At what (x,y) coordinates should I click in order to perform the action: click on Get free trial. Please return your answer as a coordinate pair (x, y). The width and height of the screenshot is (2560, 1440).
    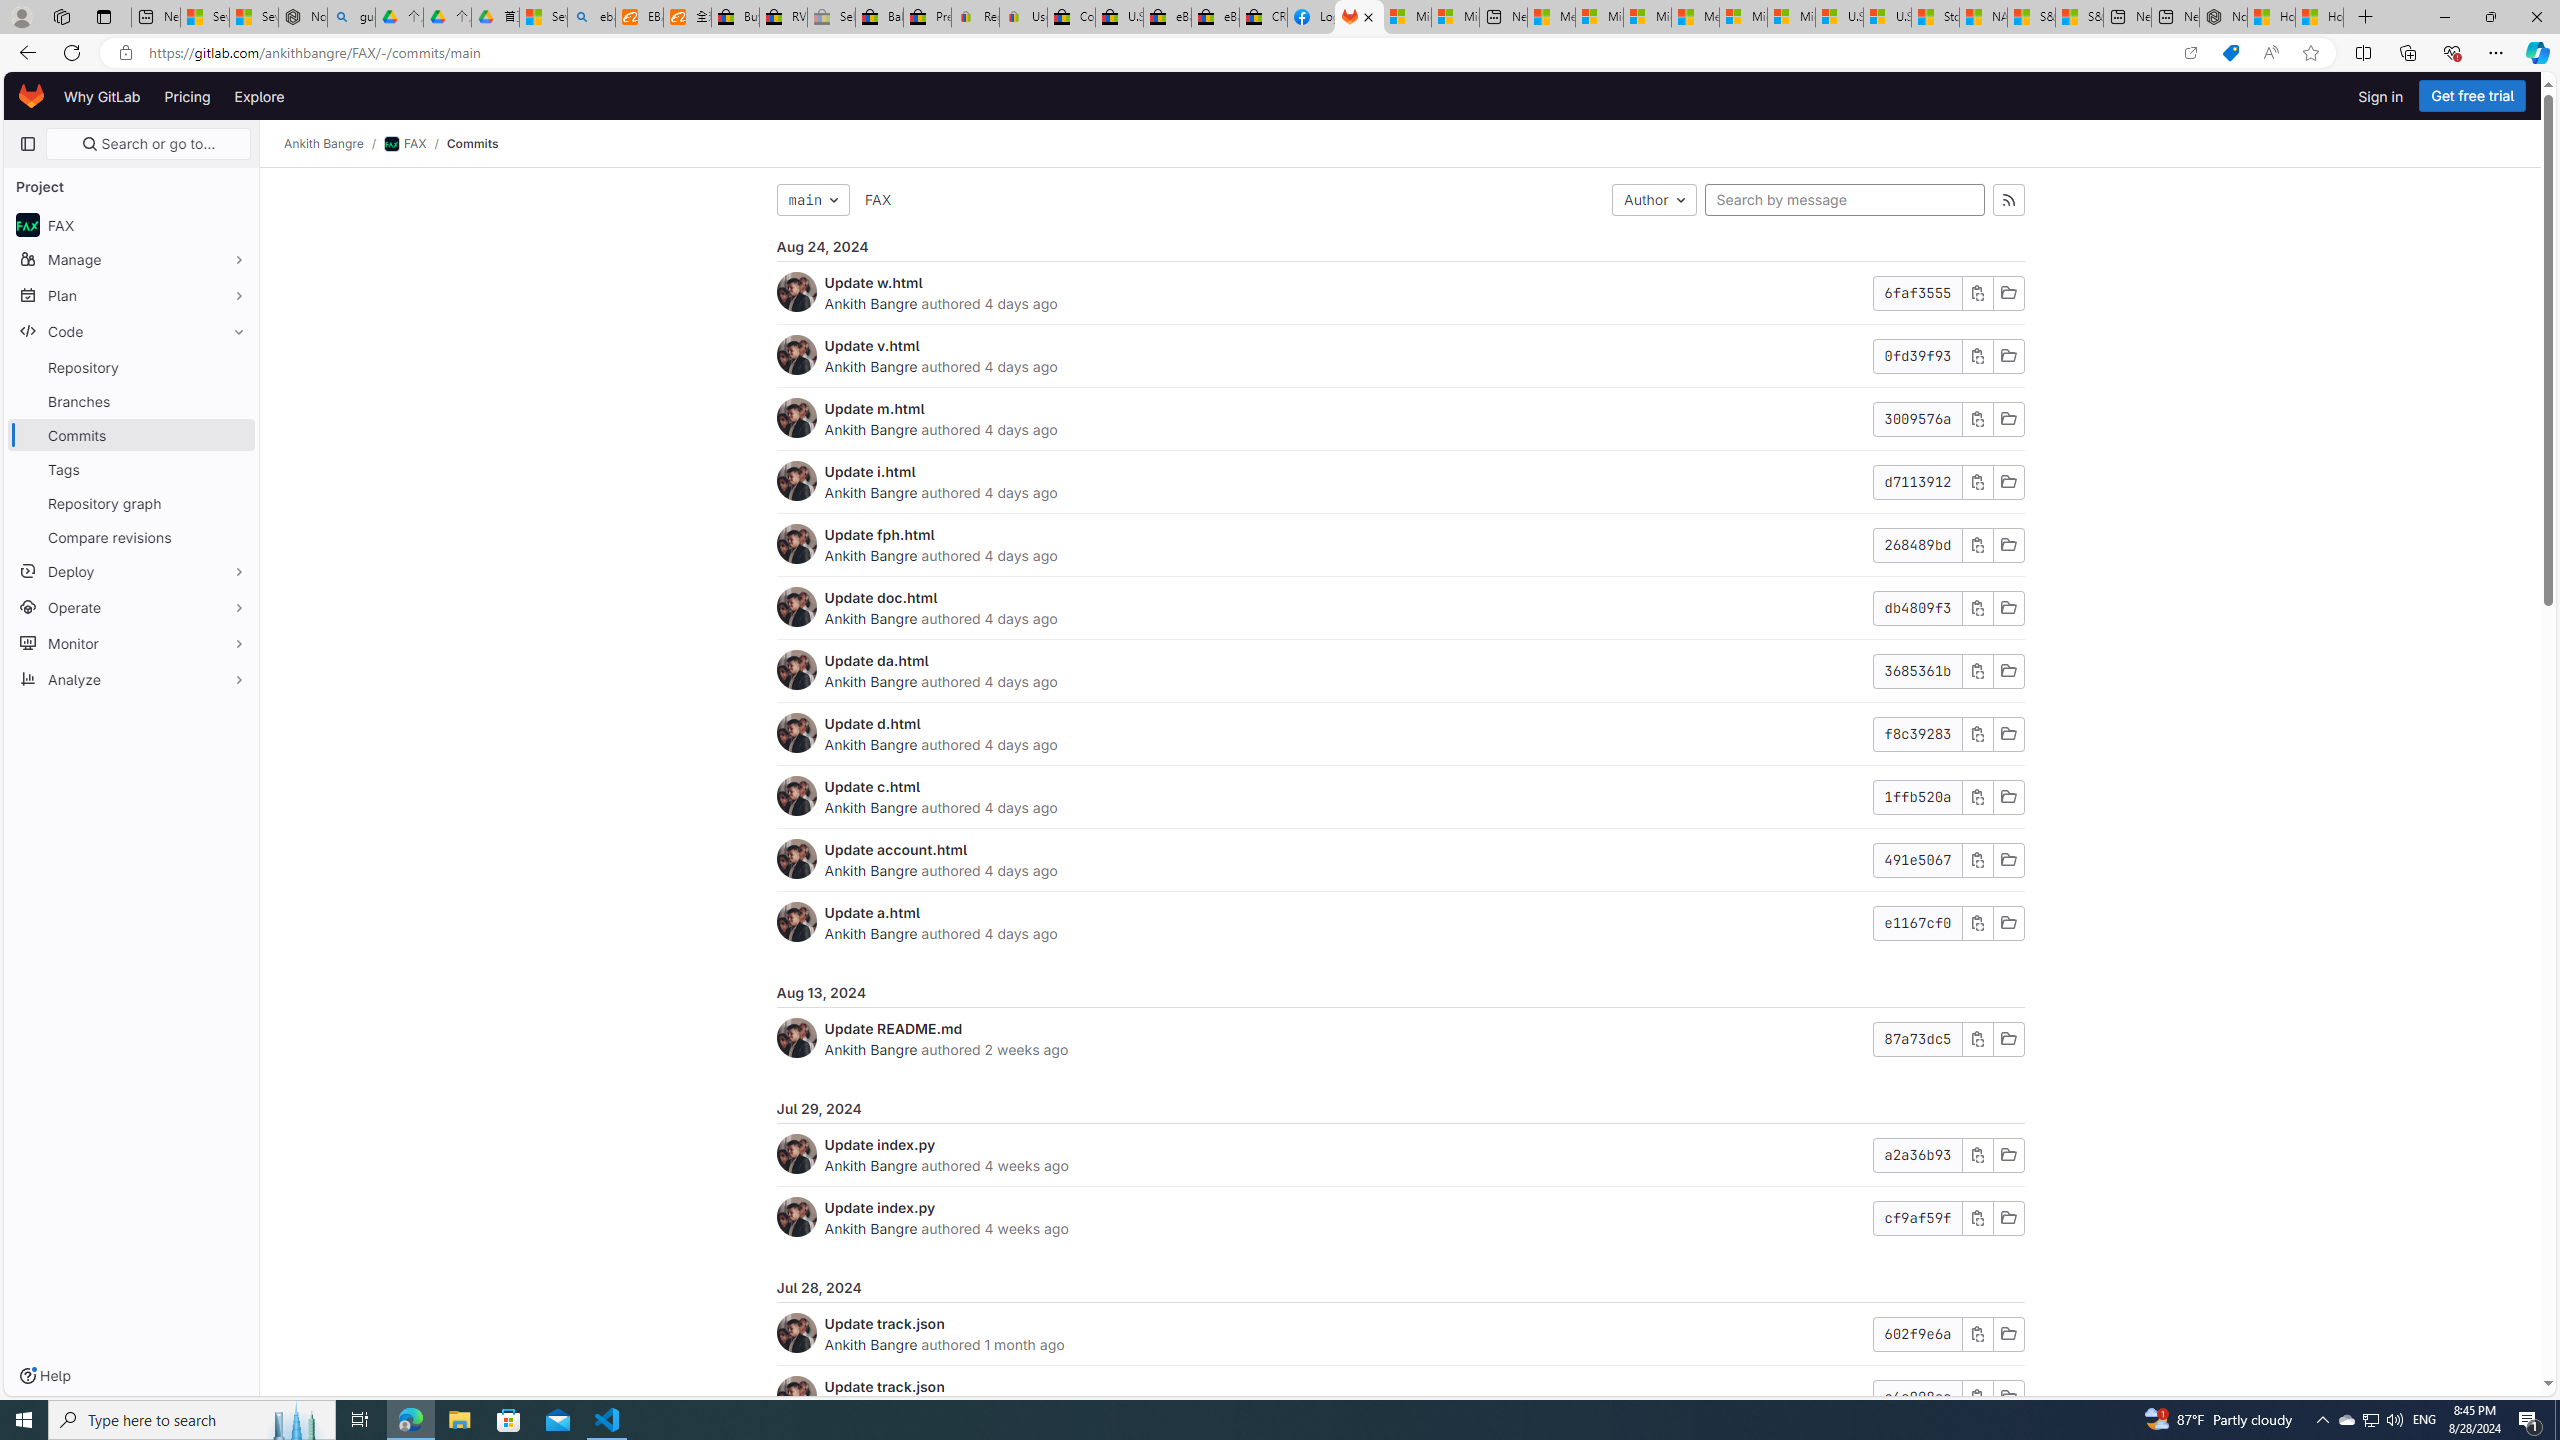
    Looking at the image, I should click on (2472, 96).